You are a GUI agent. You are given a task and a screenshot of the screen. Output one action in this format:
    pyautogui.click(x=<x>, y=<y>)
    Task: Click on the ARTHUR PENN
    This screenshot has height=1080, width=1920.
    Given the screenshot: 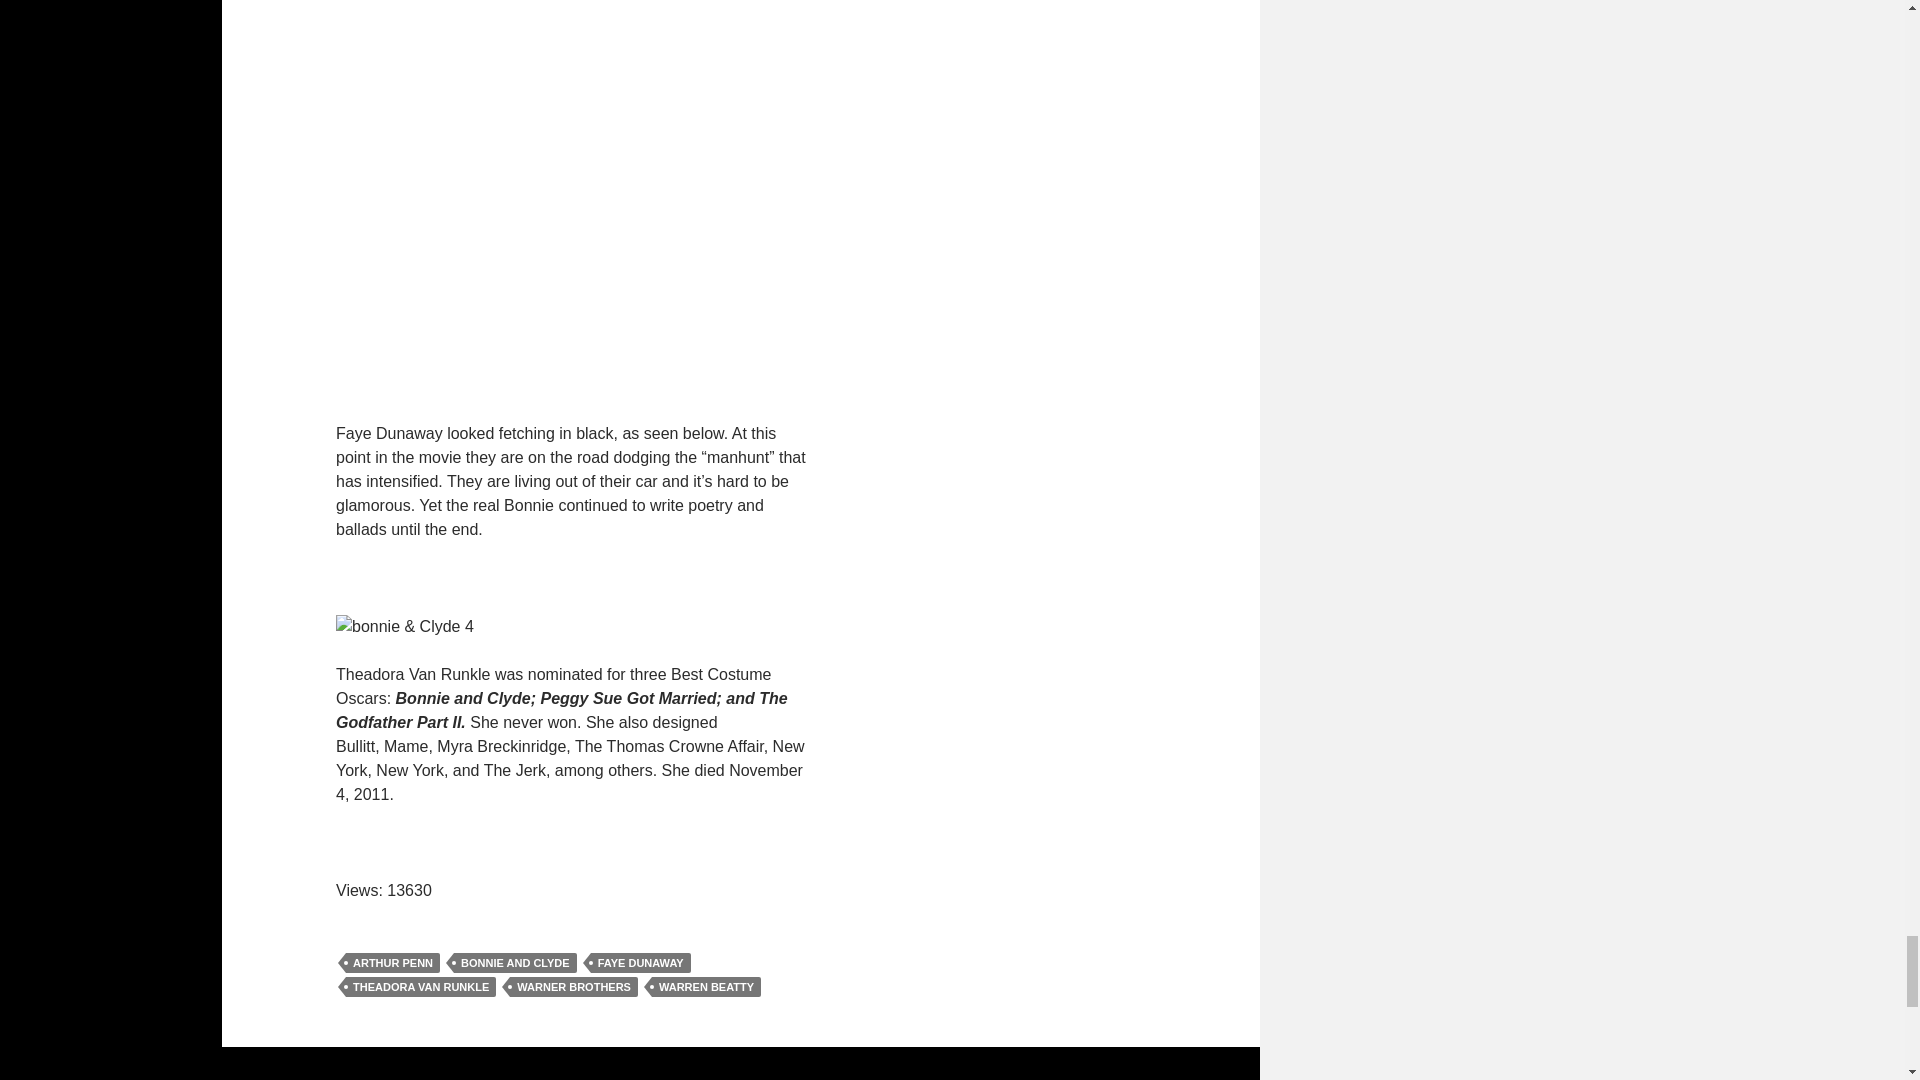 What is the action you would take?
    pyautogui.click(x=392, y=962)
    